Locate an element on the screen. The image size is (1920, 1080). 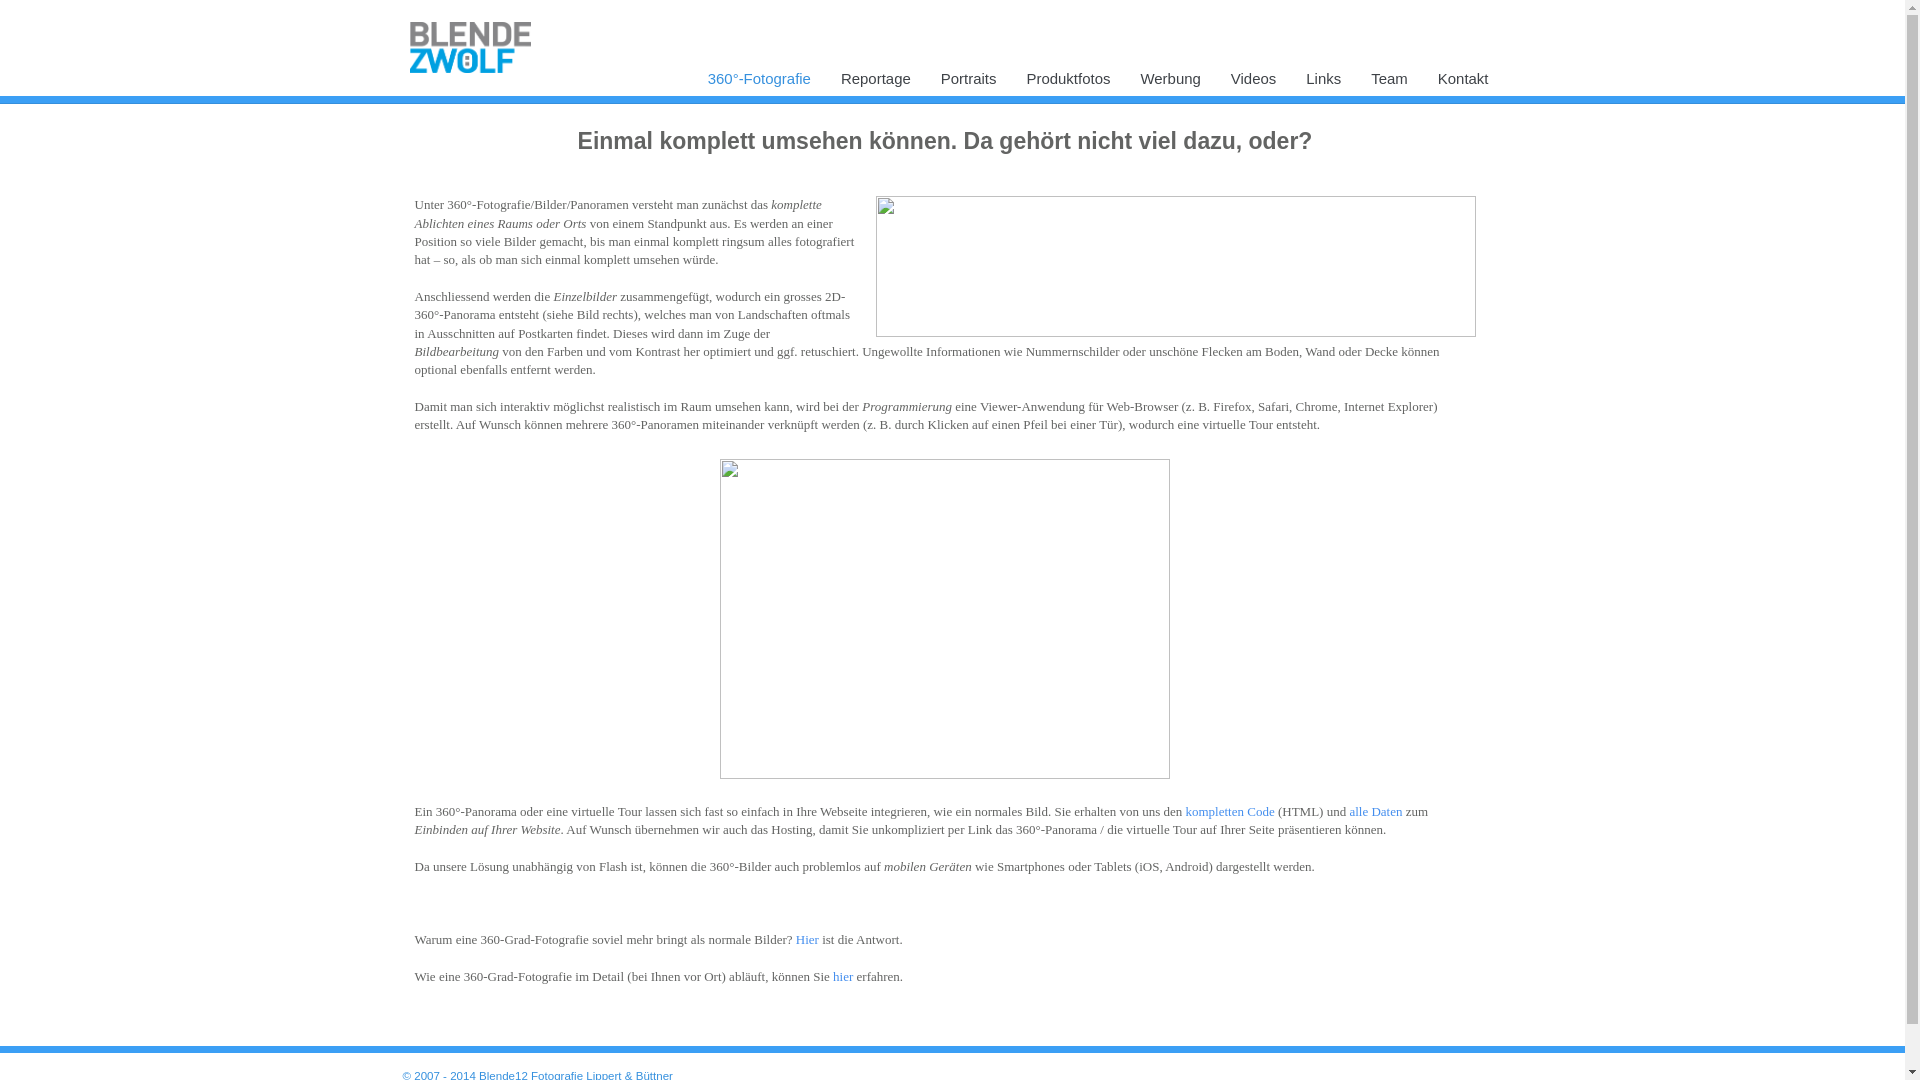
Portraits is located at coordinates (969, 84).